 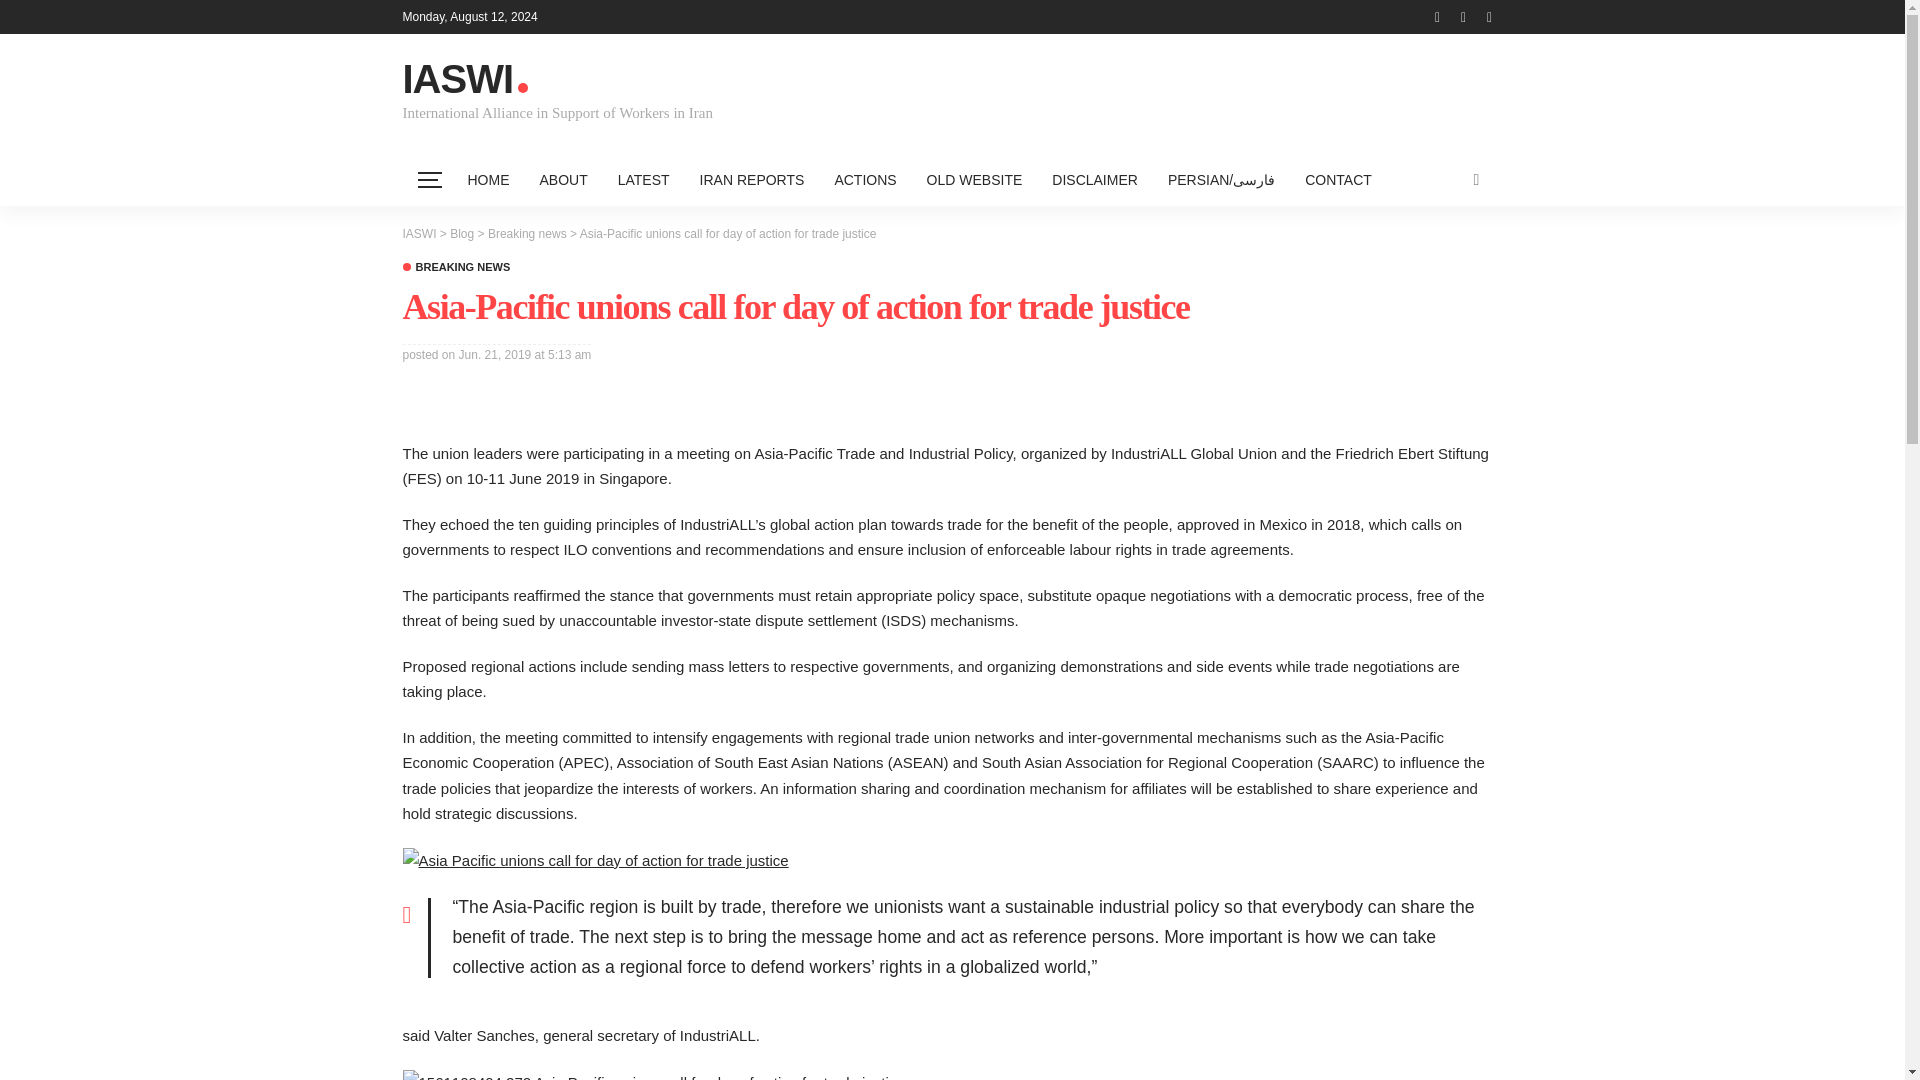 I want to click on Go to the Breaking news Category archives., so click(x=526, y=233).